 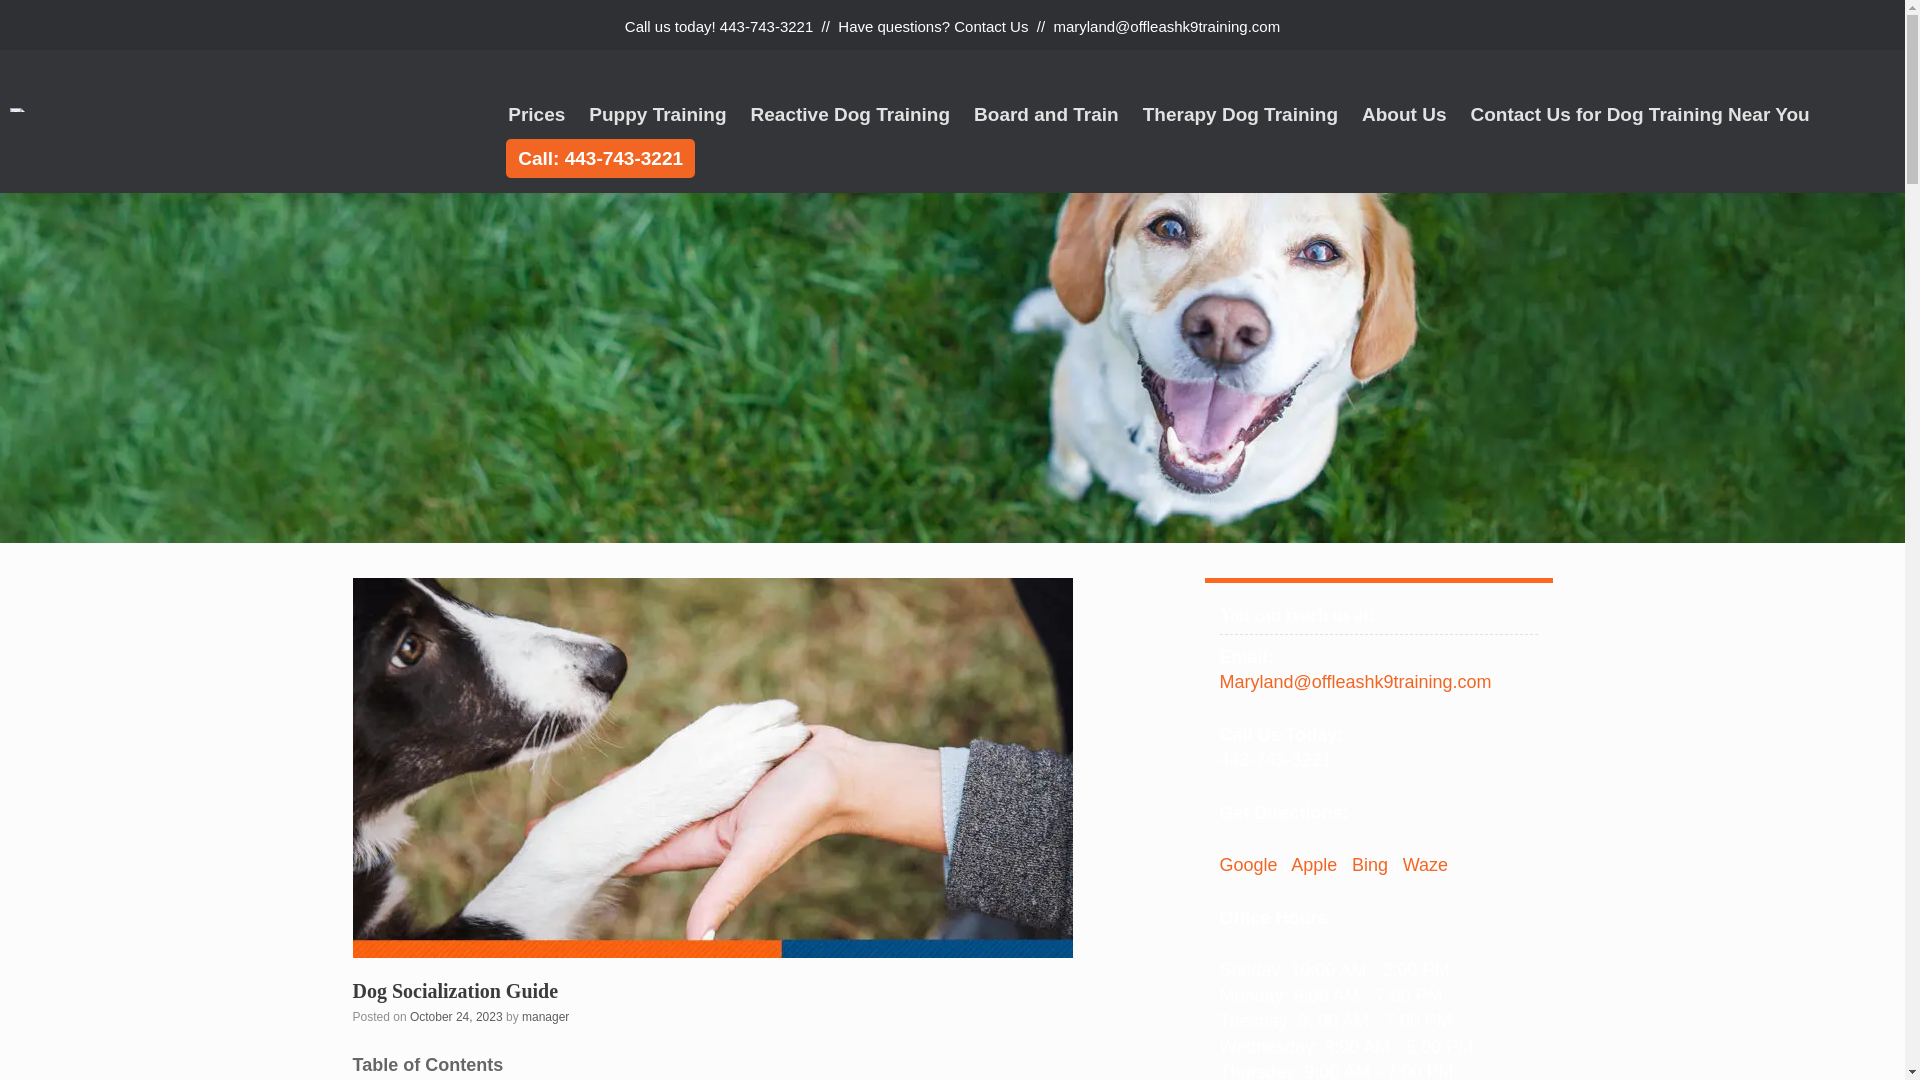 I want to click on manager, so click(x=545, y=1016).